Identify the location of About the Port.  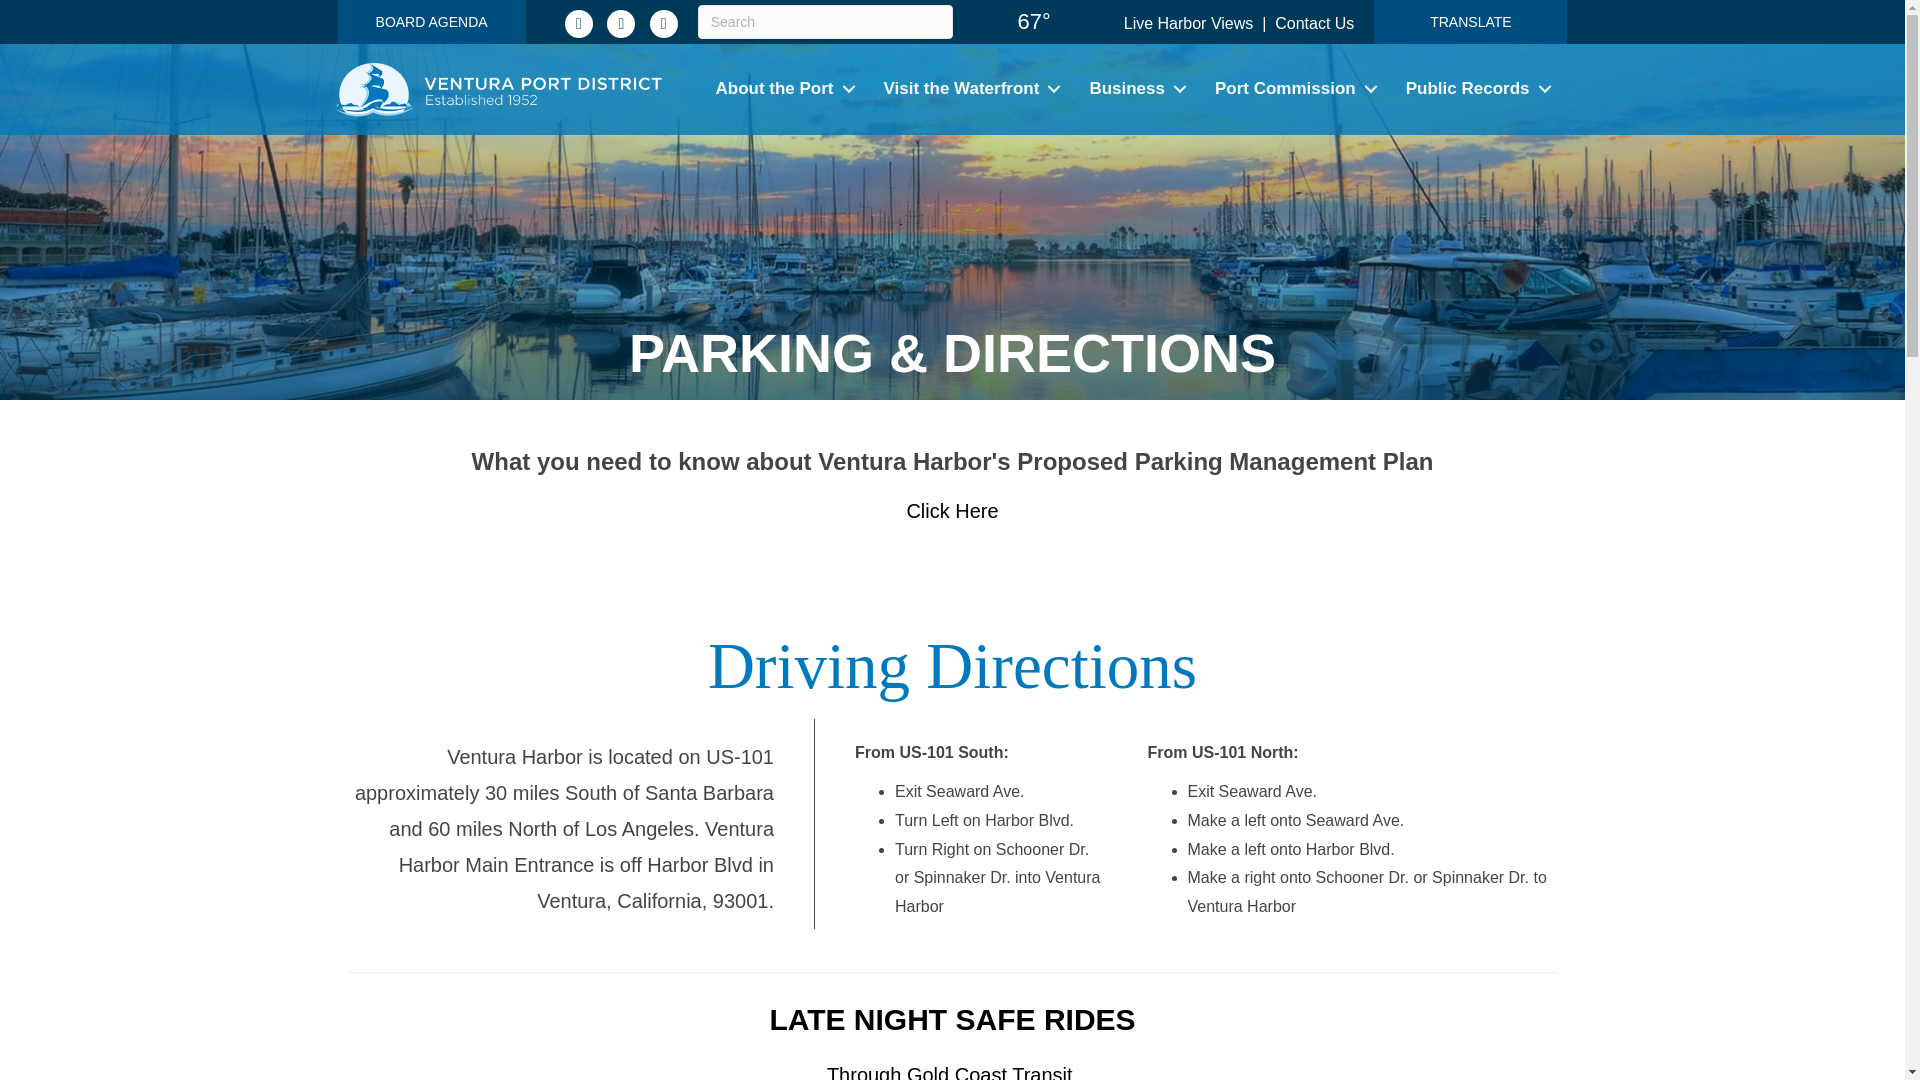
(786, 90).